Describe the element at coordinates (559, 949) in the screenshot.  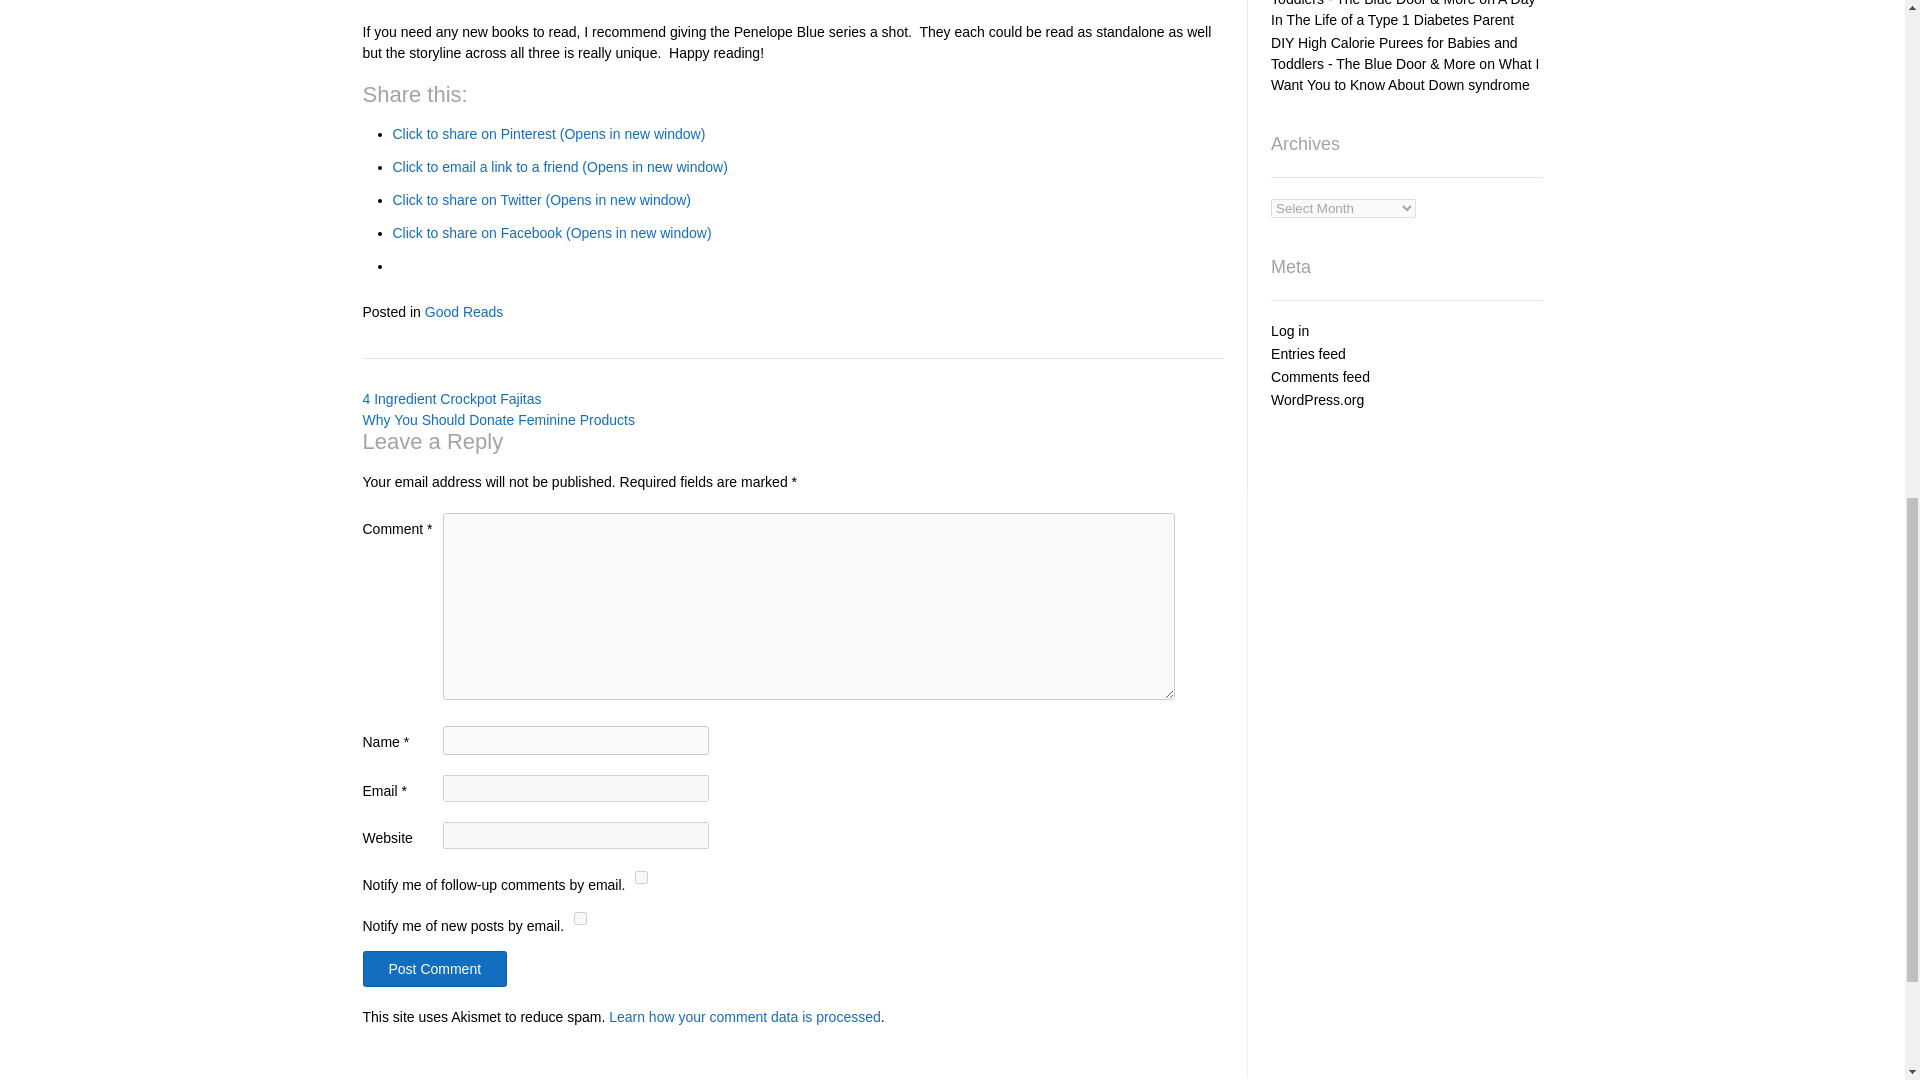
I see `Click to email a link to a friend` at that location.